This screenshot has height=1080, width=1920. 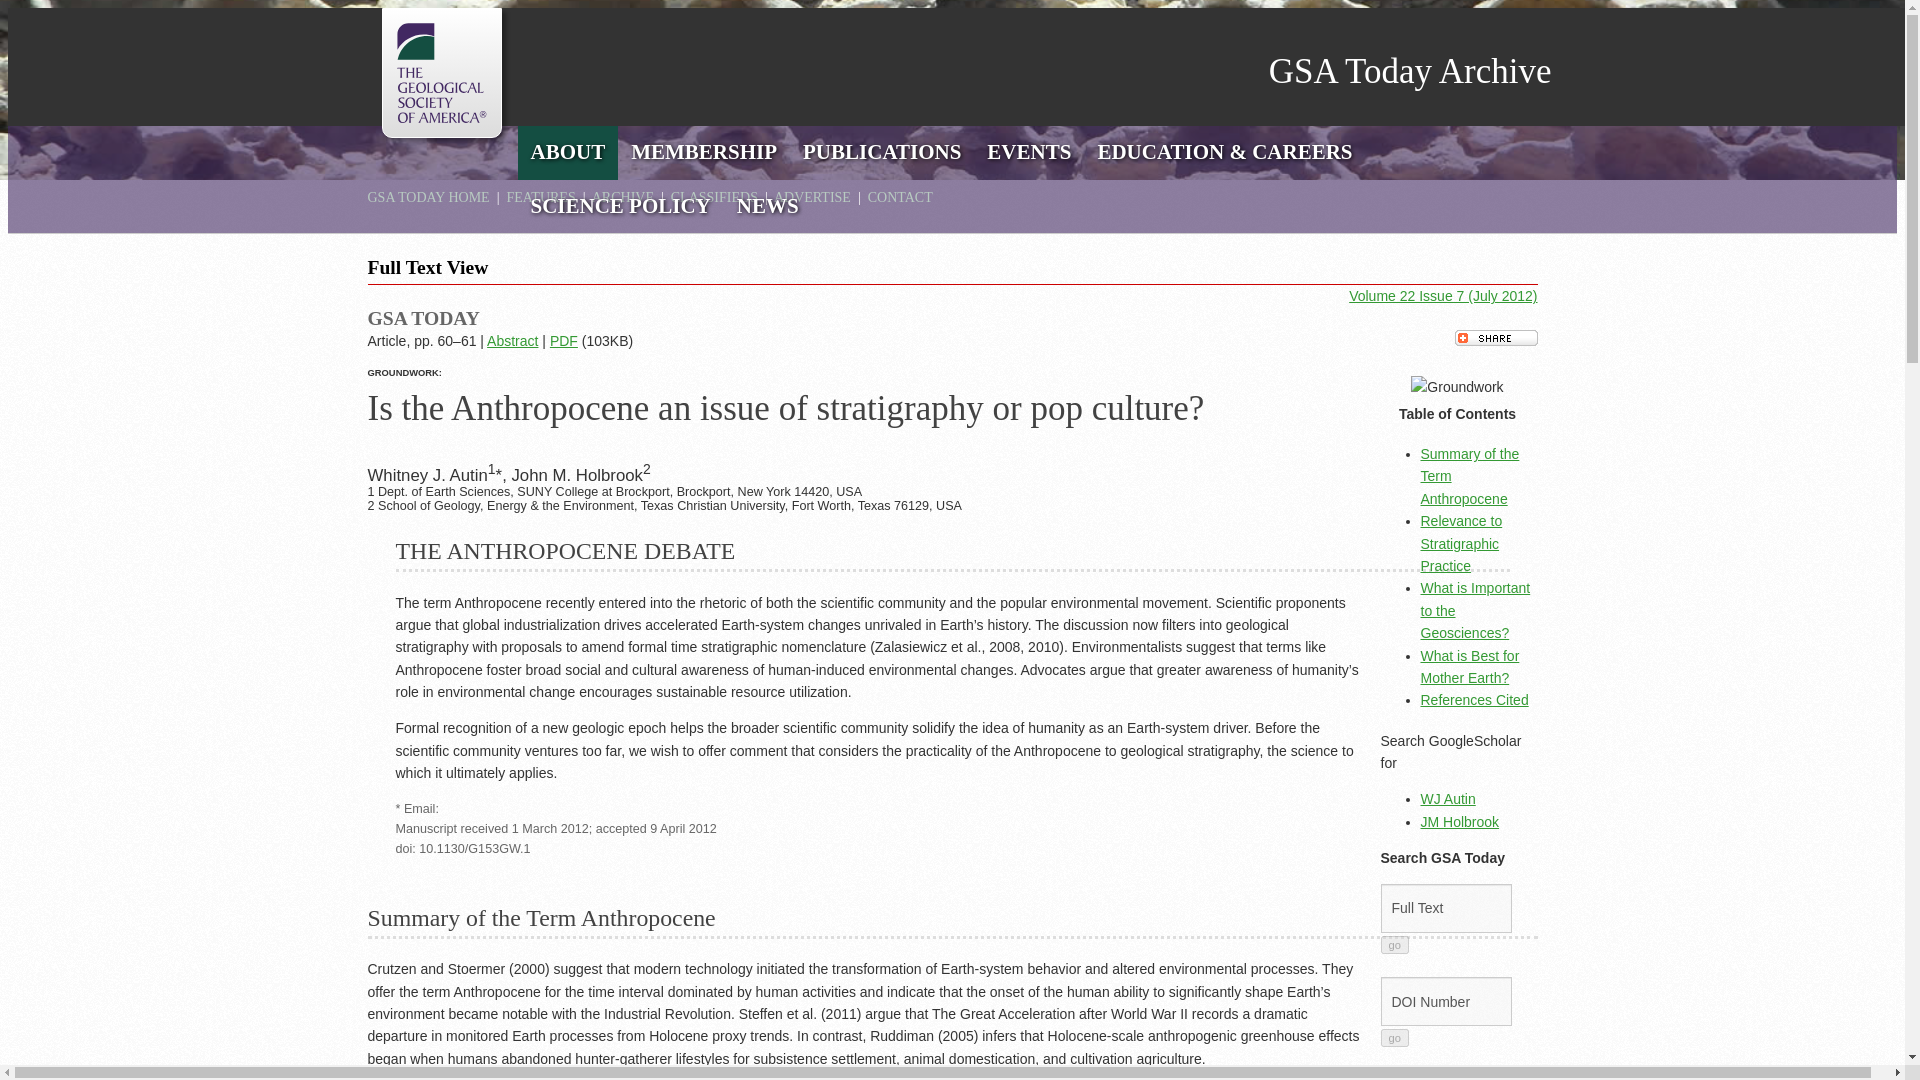 I want to click on PDF, so click(x=563, y=340).